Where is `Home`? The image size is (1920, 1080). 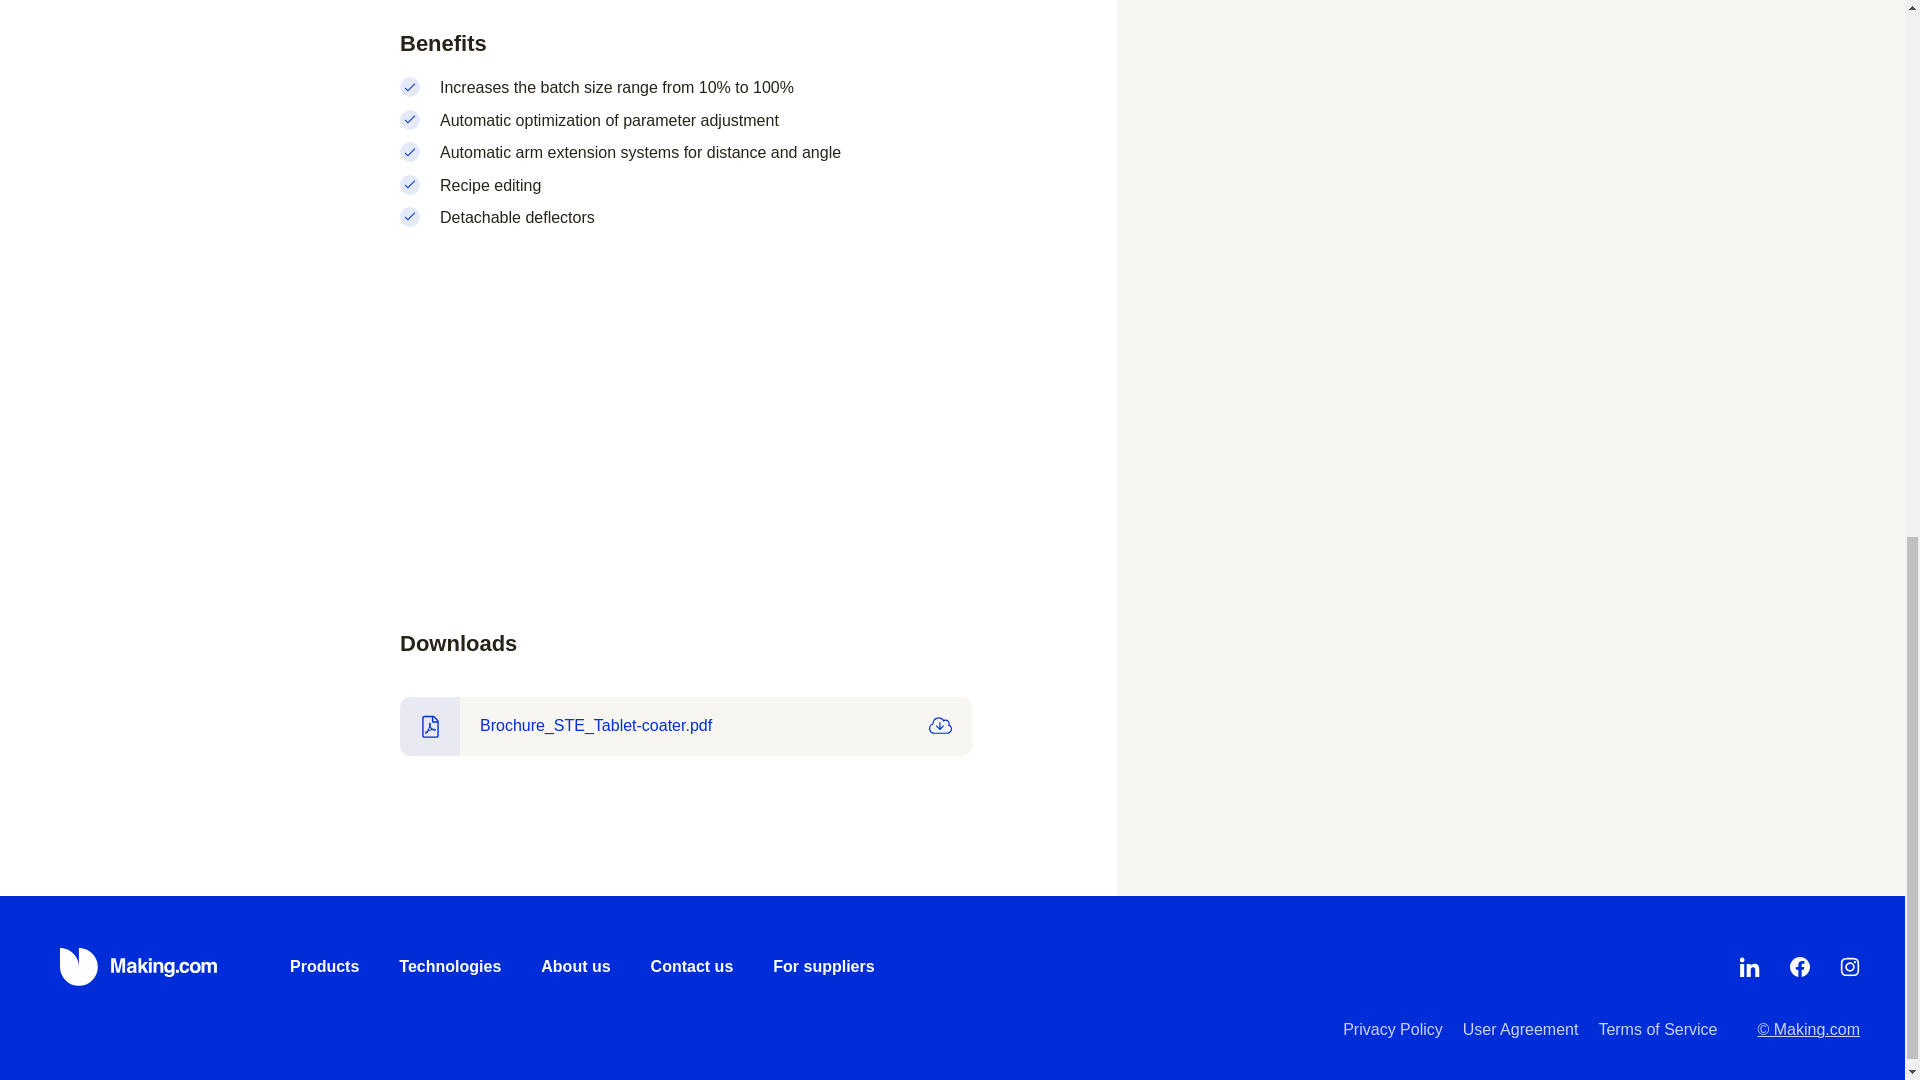
Home is located at coordinates (140, 967).